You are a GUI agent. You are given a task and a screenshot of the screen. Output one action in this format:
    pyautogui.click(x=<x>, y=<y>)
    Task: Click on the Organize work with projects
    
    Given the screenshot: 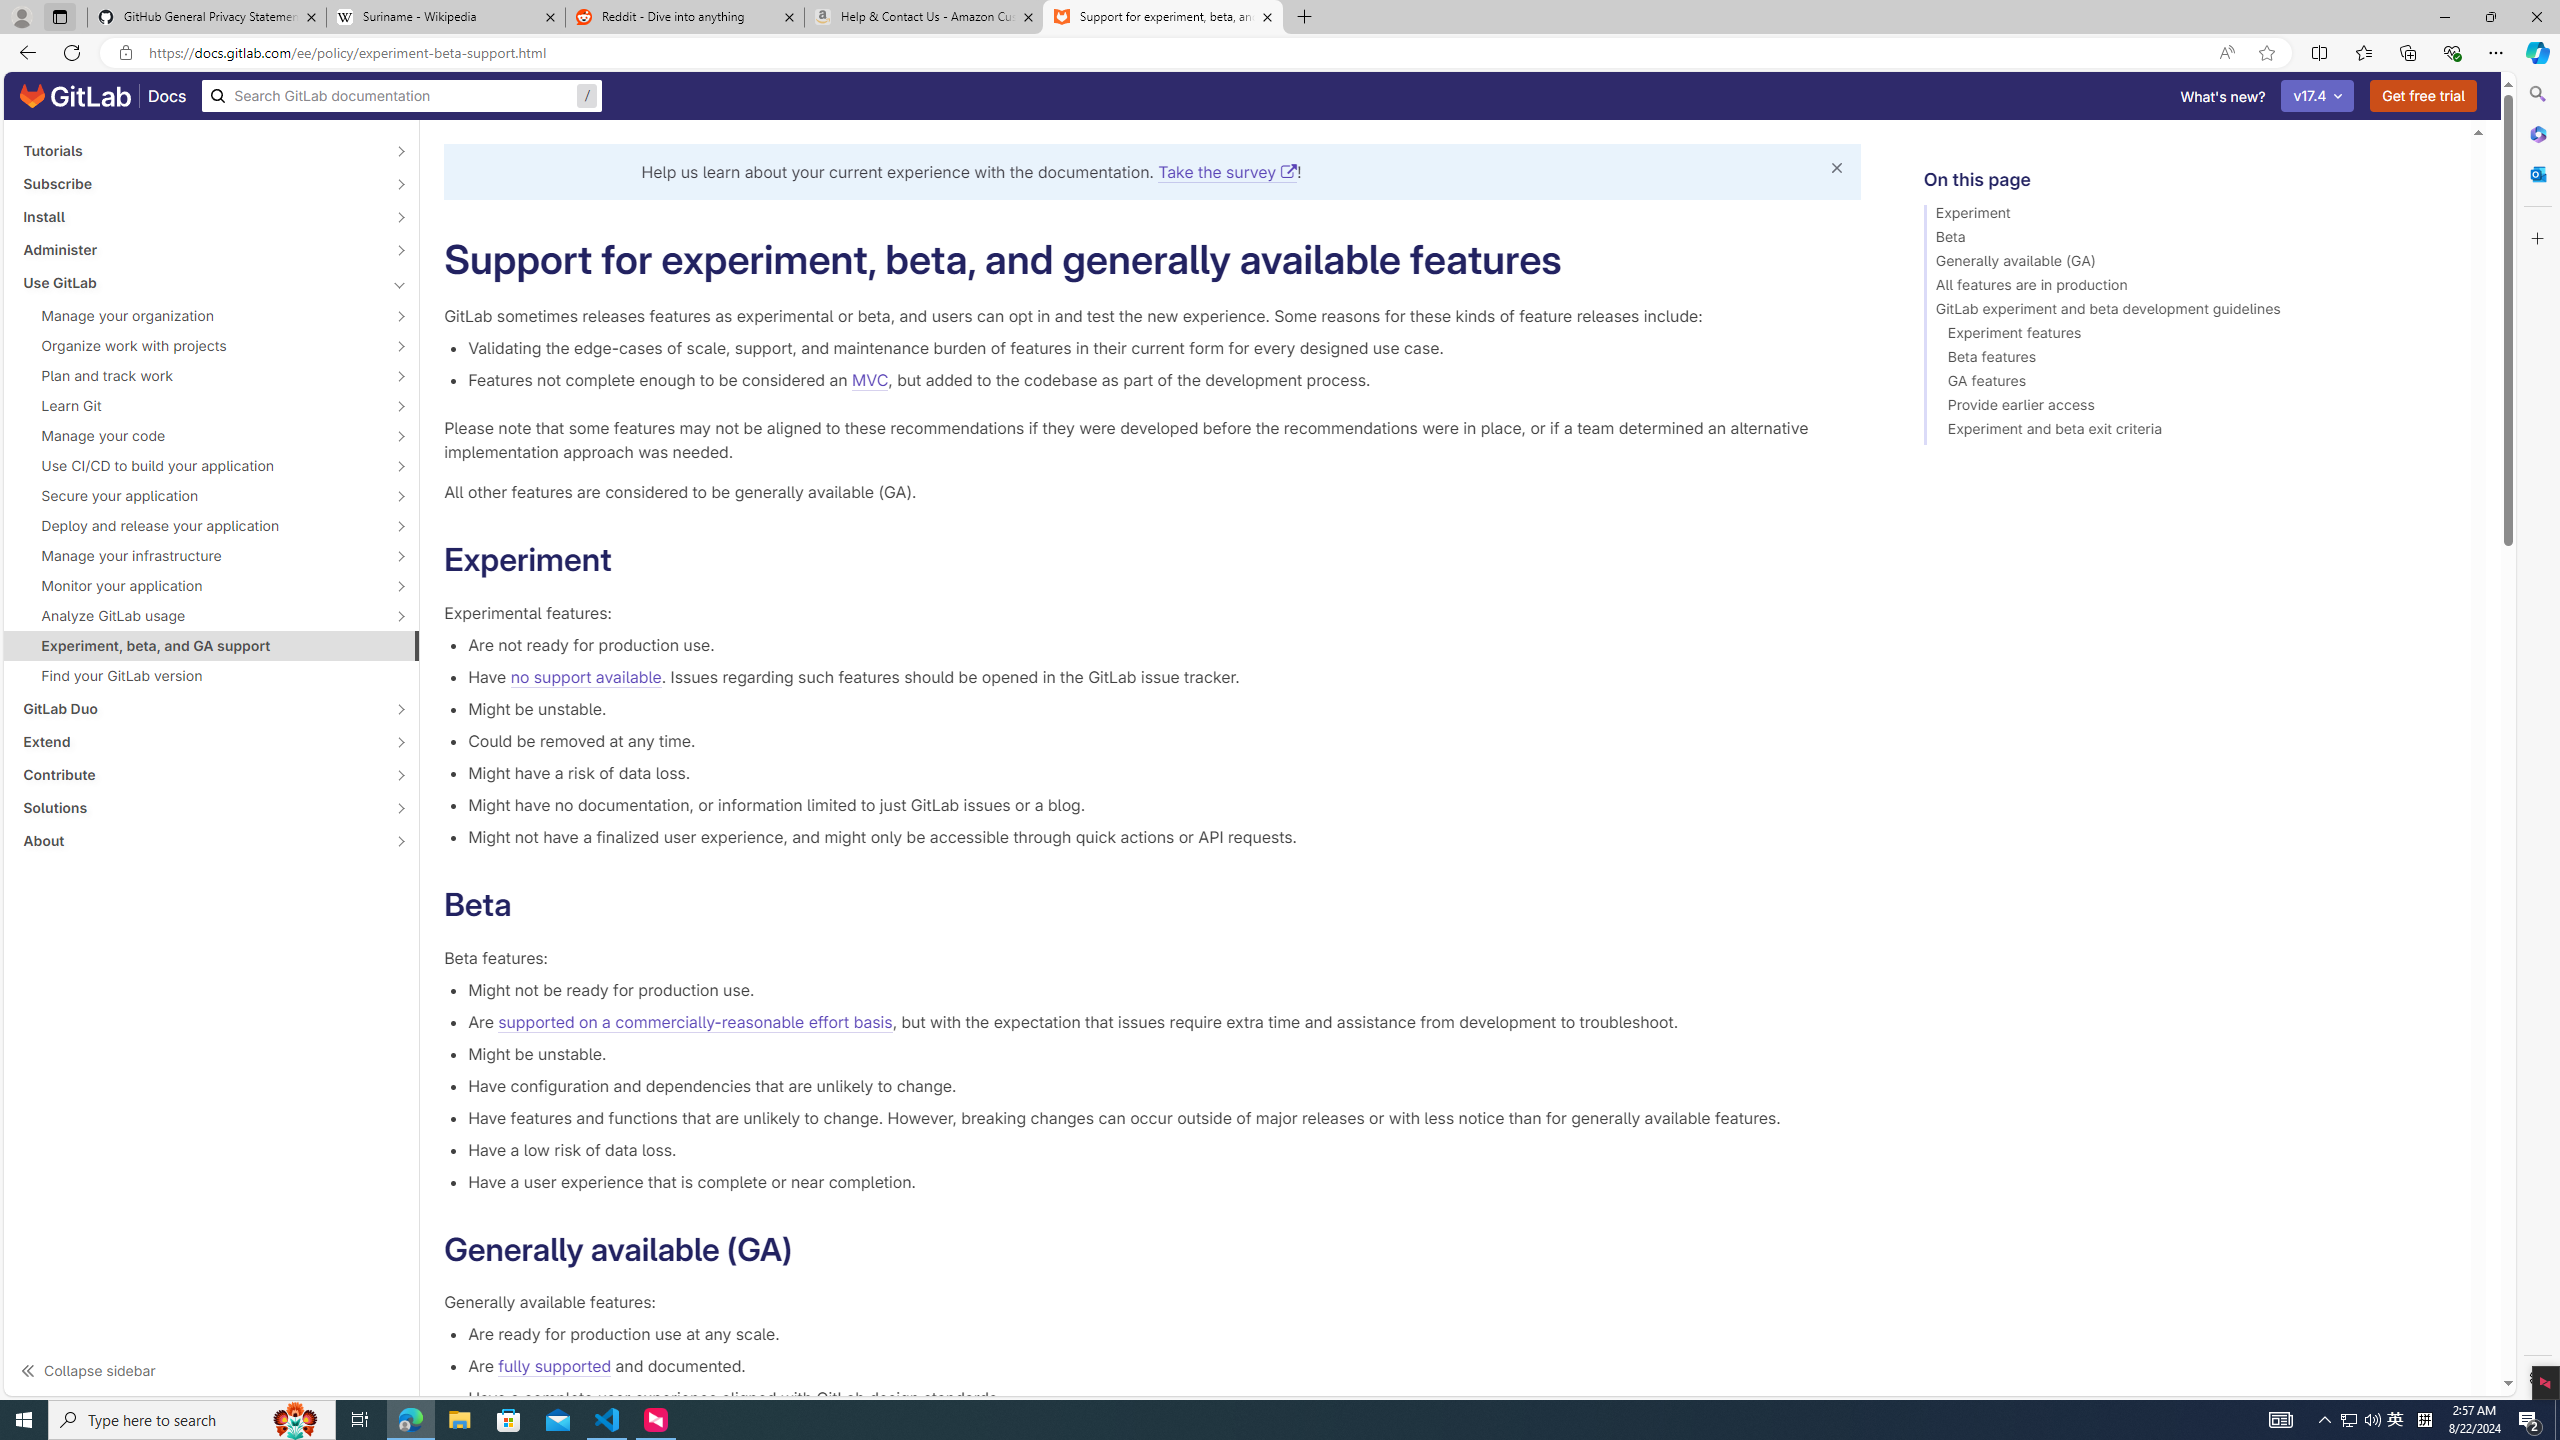 What is the action you would take?
    pyautogui.click(x=200, y=346)
    